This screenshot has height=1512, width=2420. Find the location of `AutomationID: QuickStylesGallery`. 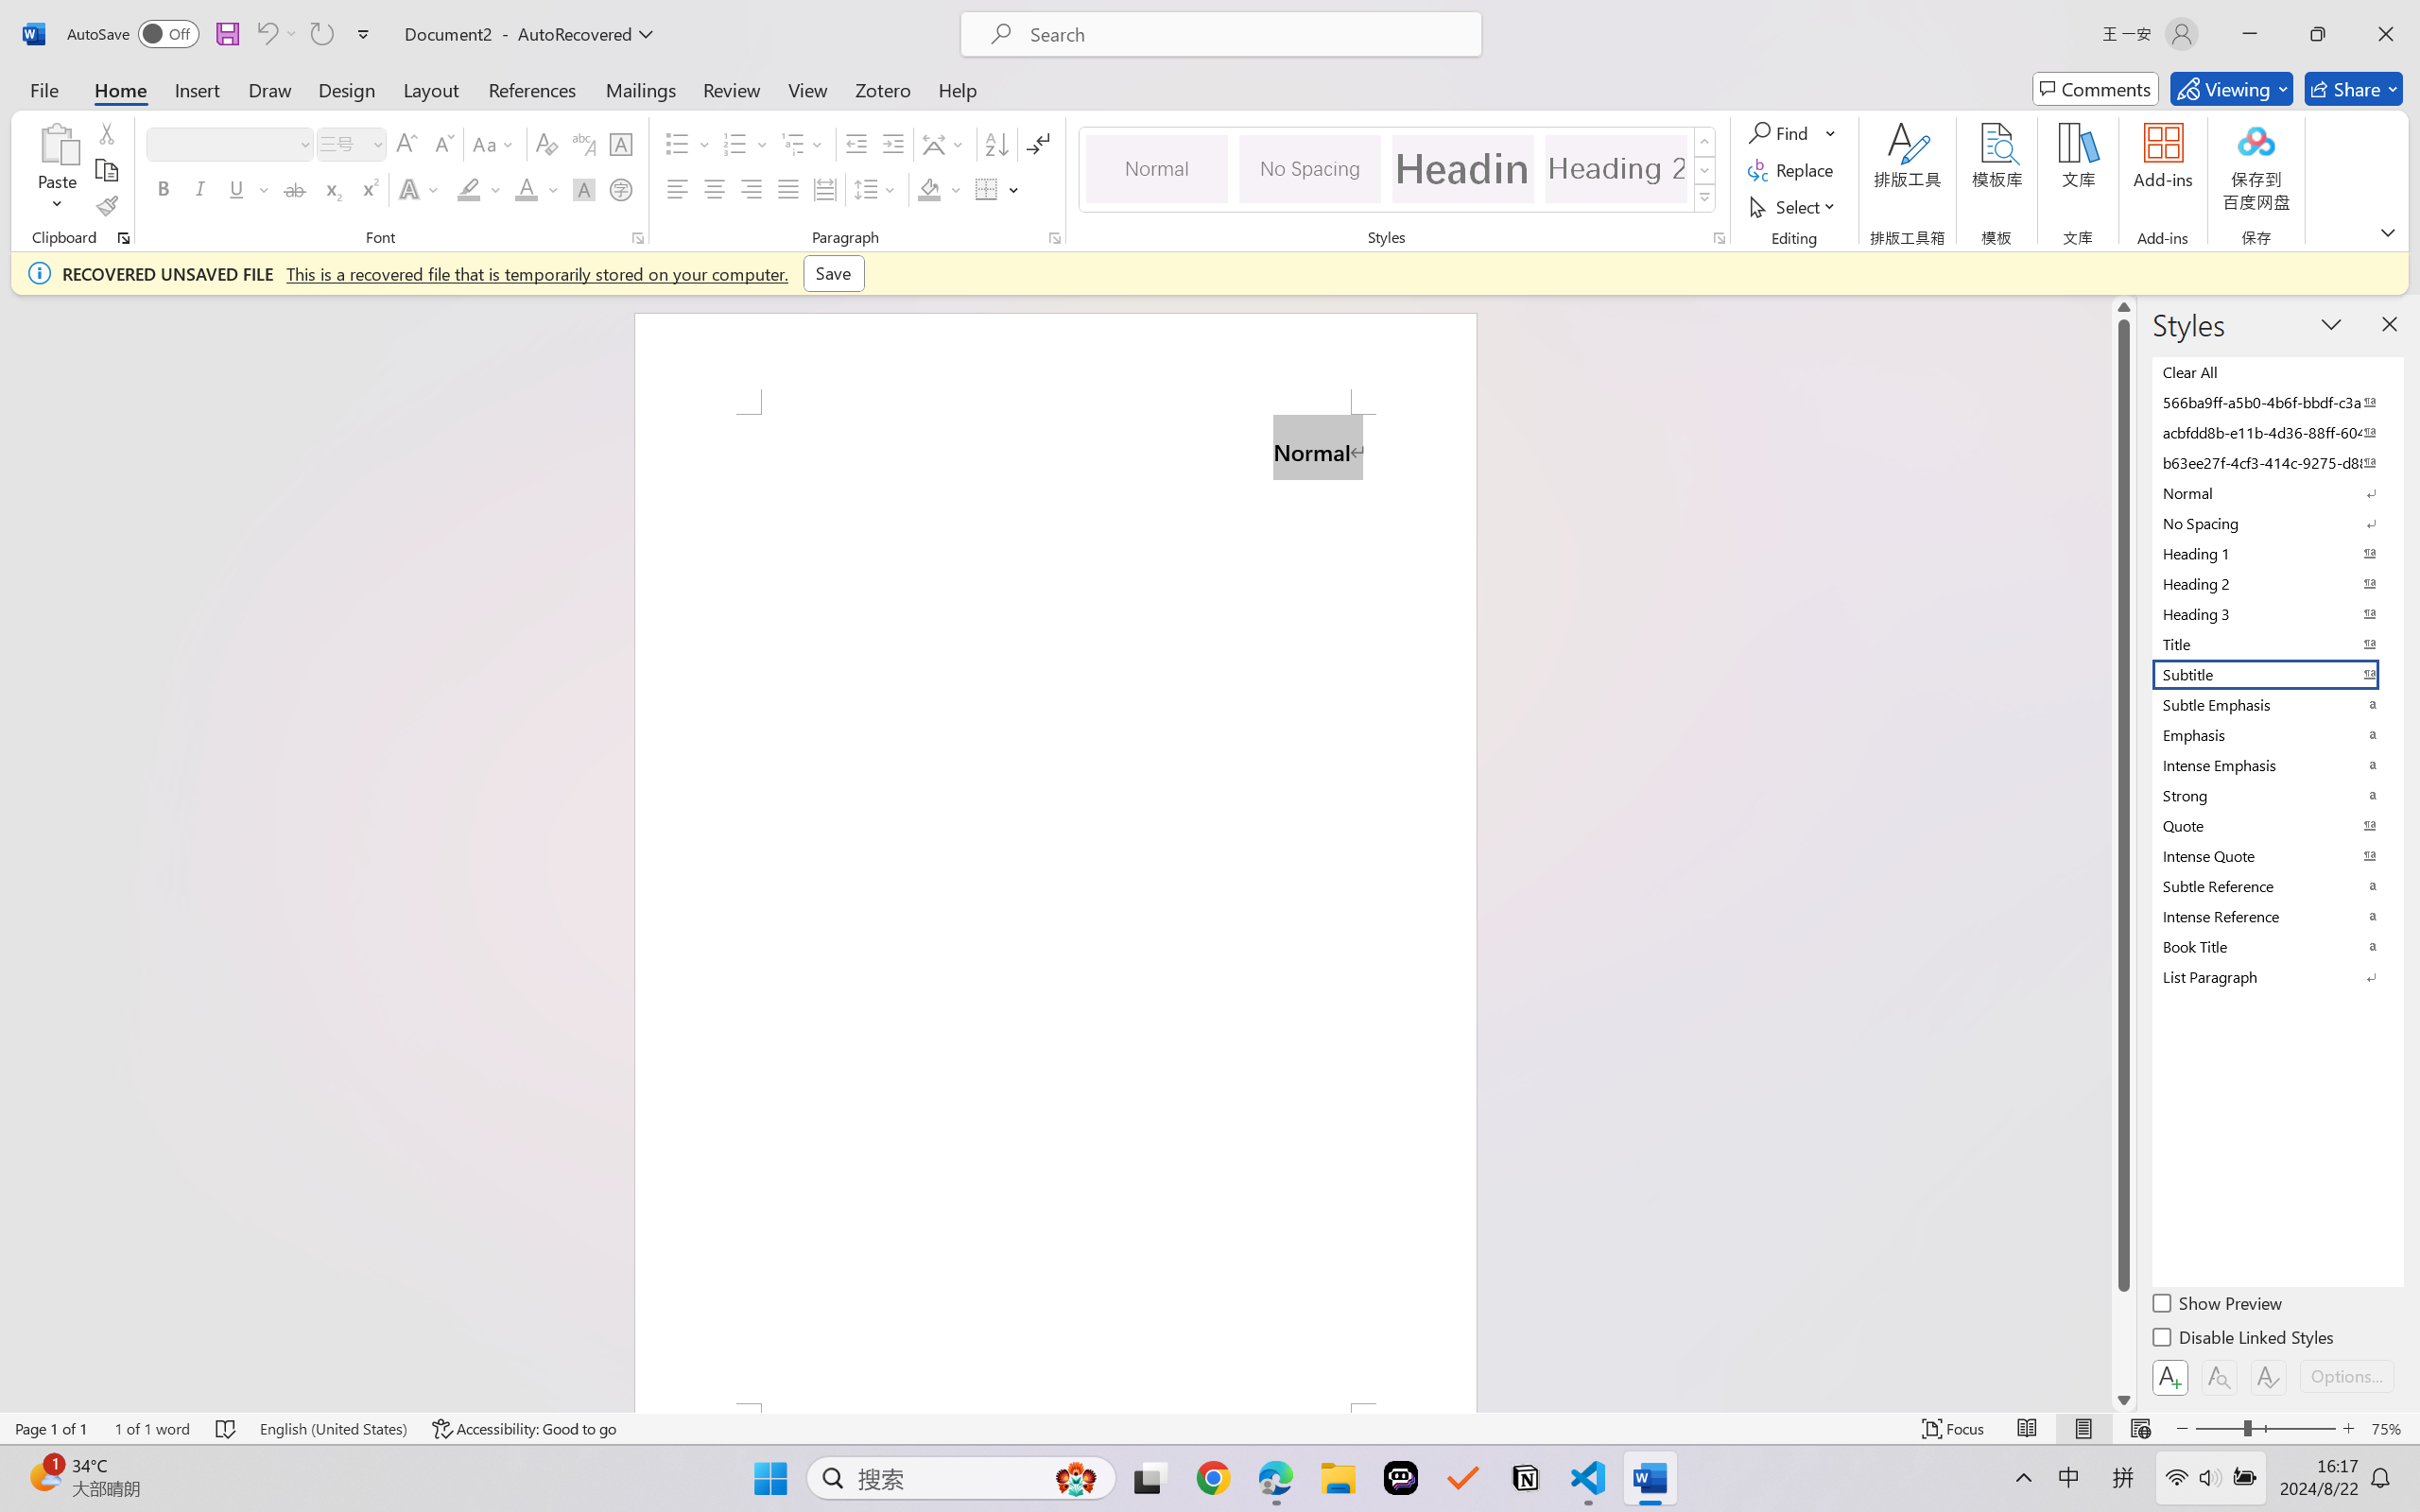

AutomationID: QuickStylesGallery is located at coordinates (1399, 170).